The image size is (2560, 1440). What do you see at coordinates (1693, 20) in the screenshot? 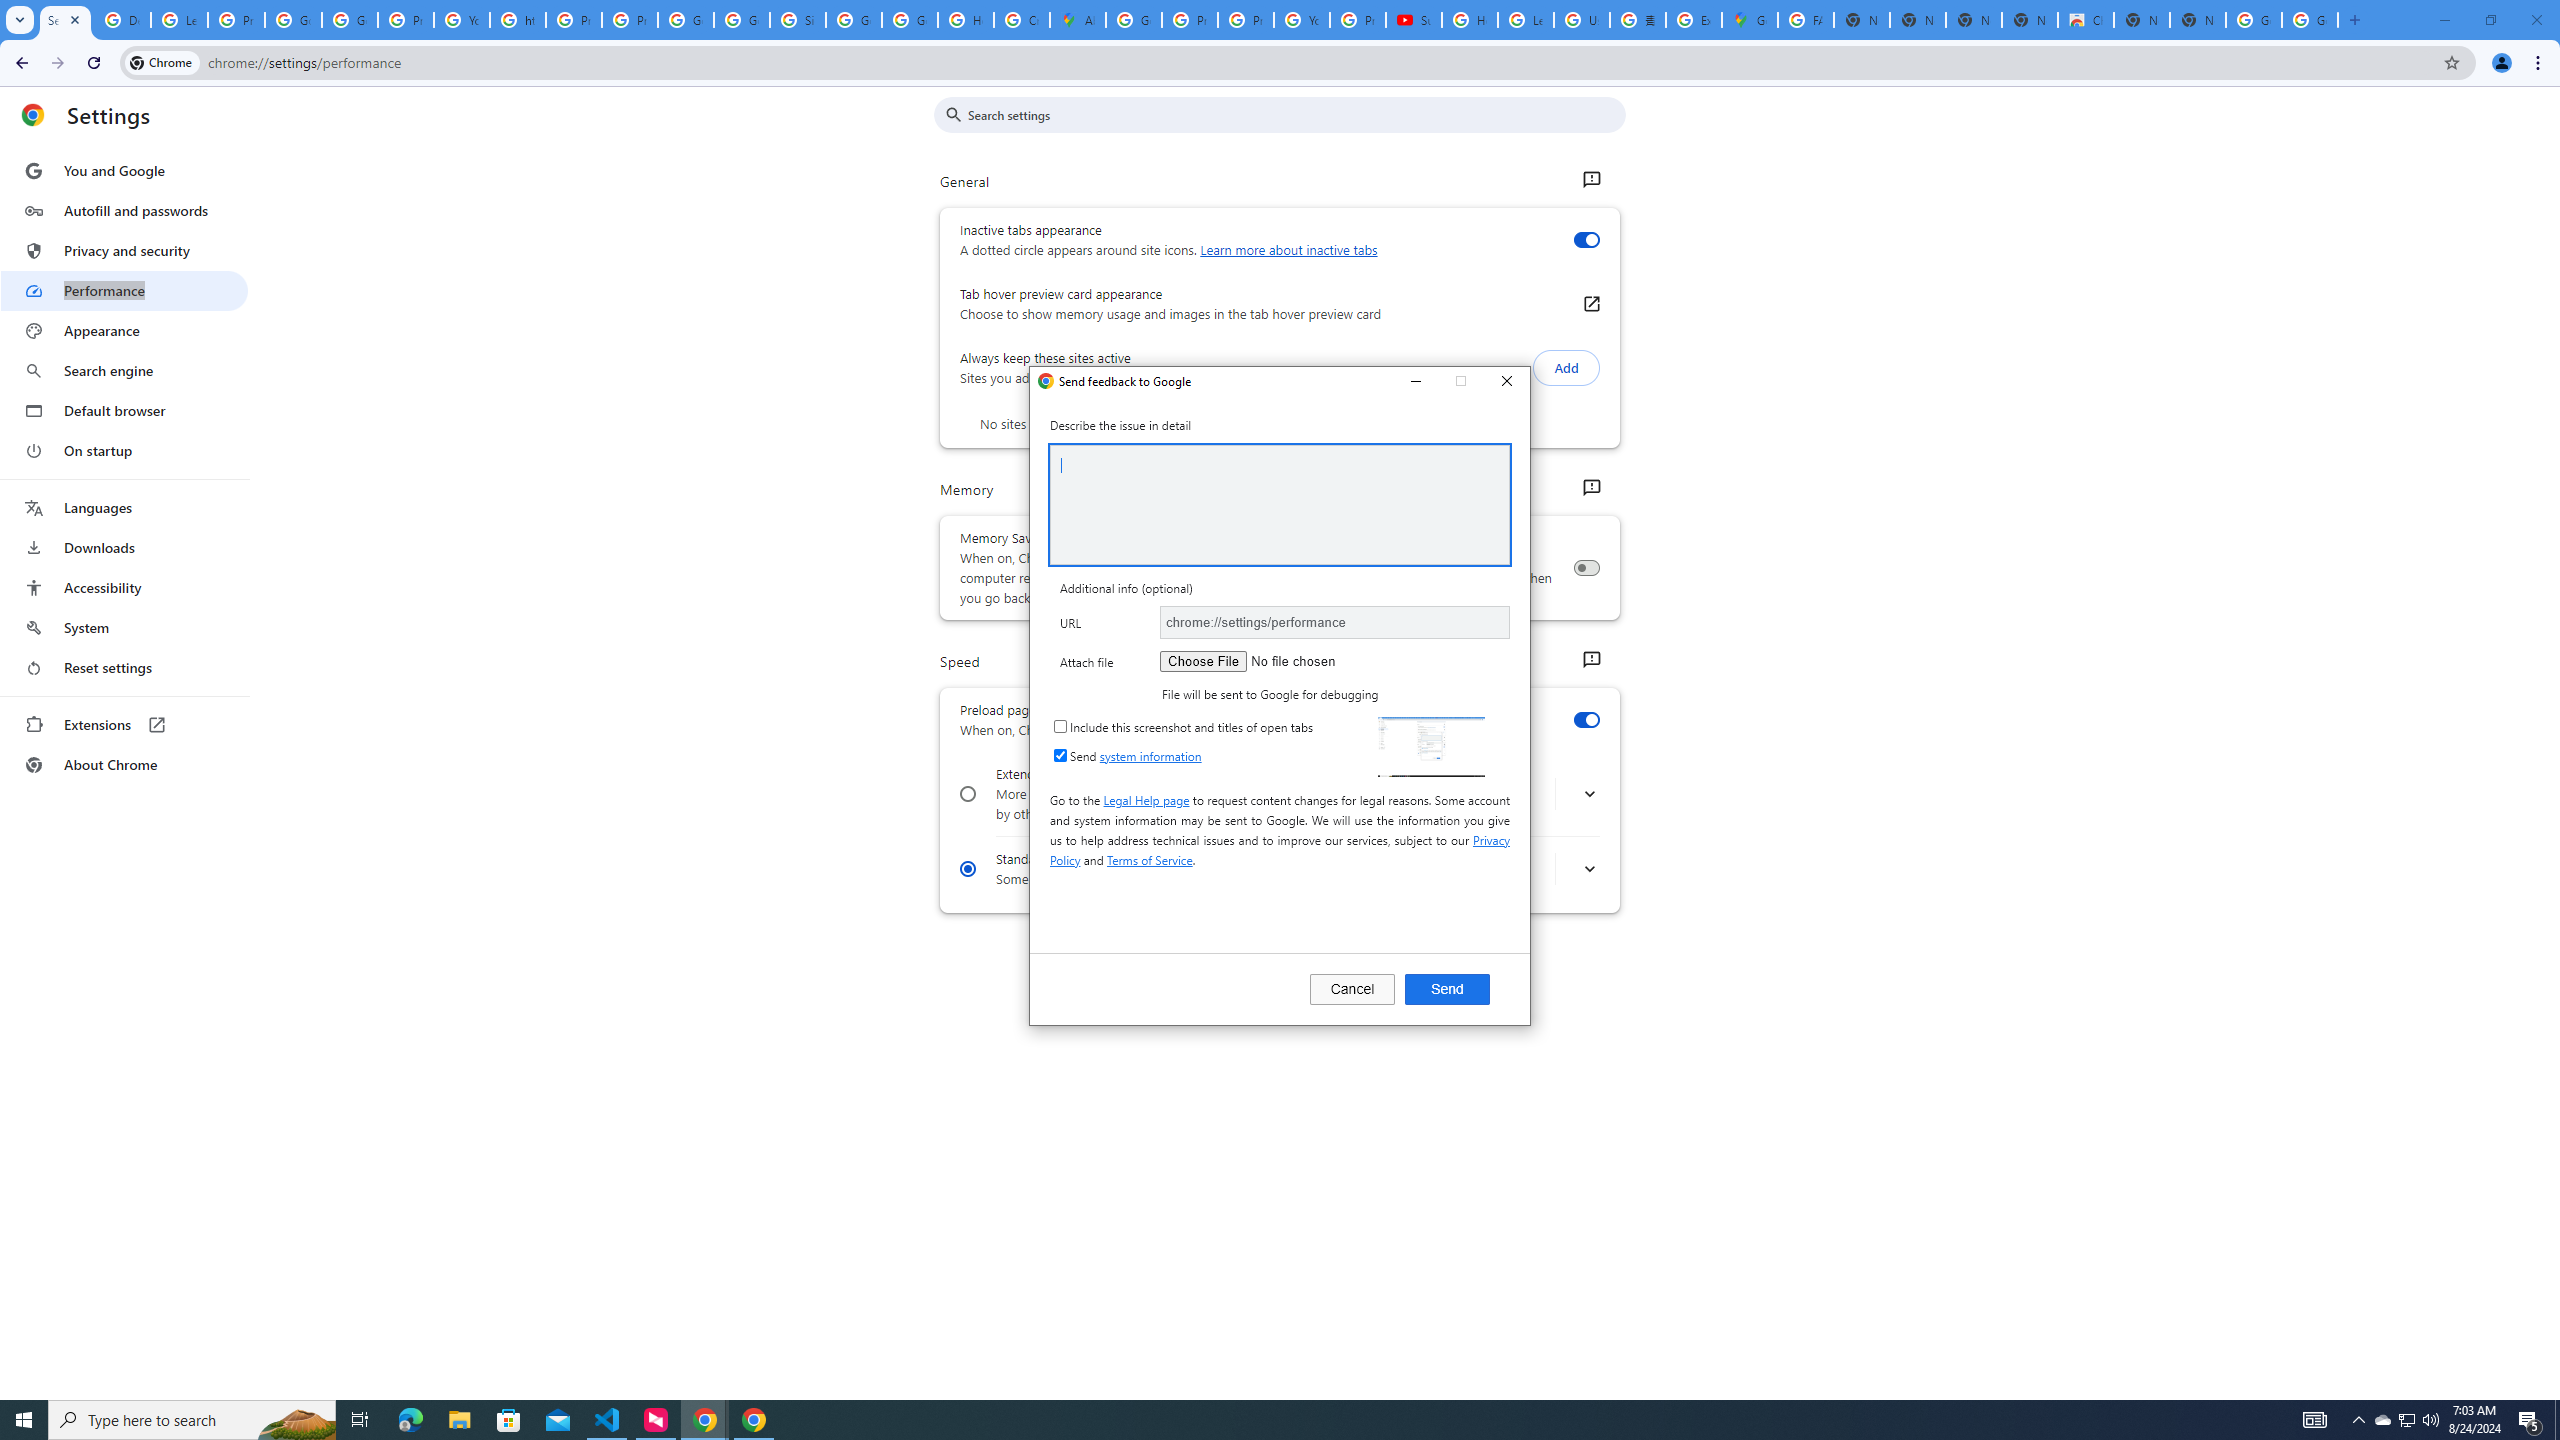
I see `Explore new street-level details - Google Maps Help` at bounding box center [1693, 20].